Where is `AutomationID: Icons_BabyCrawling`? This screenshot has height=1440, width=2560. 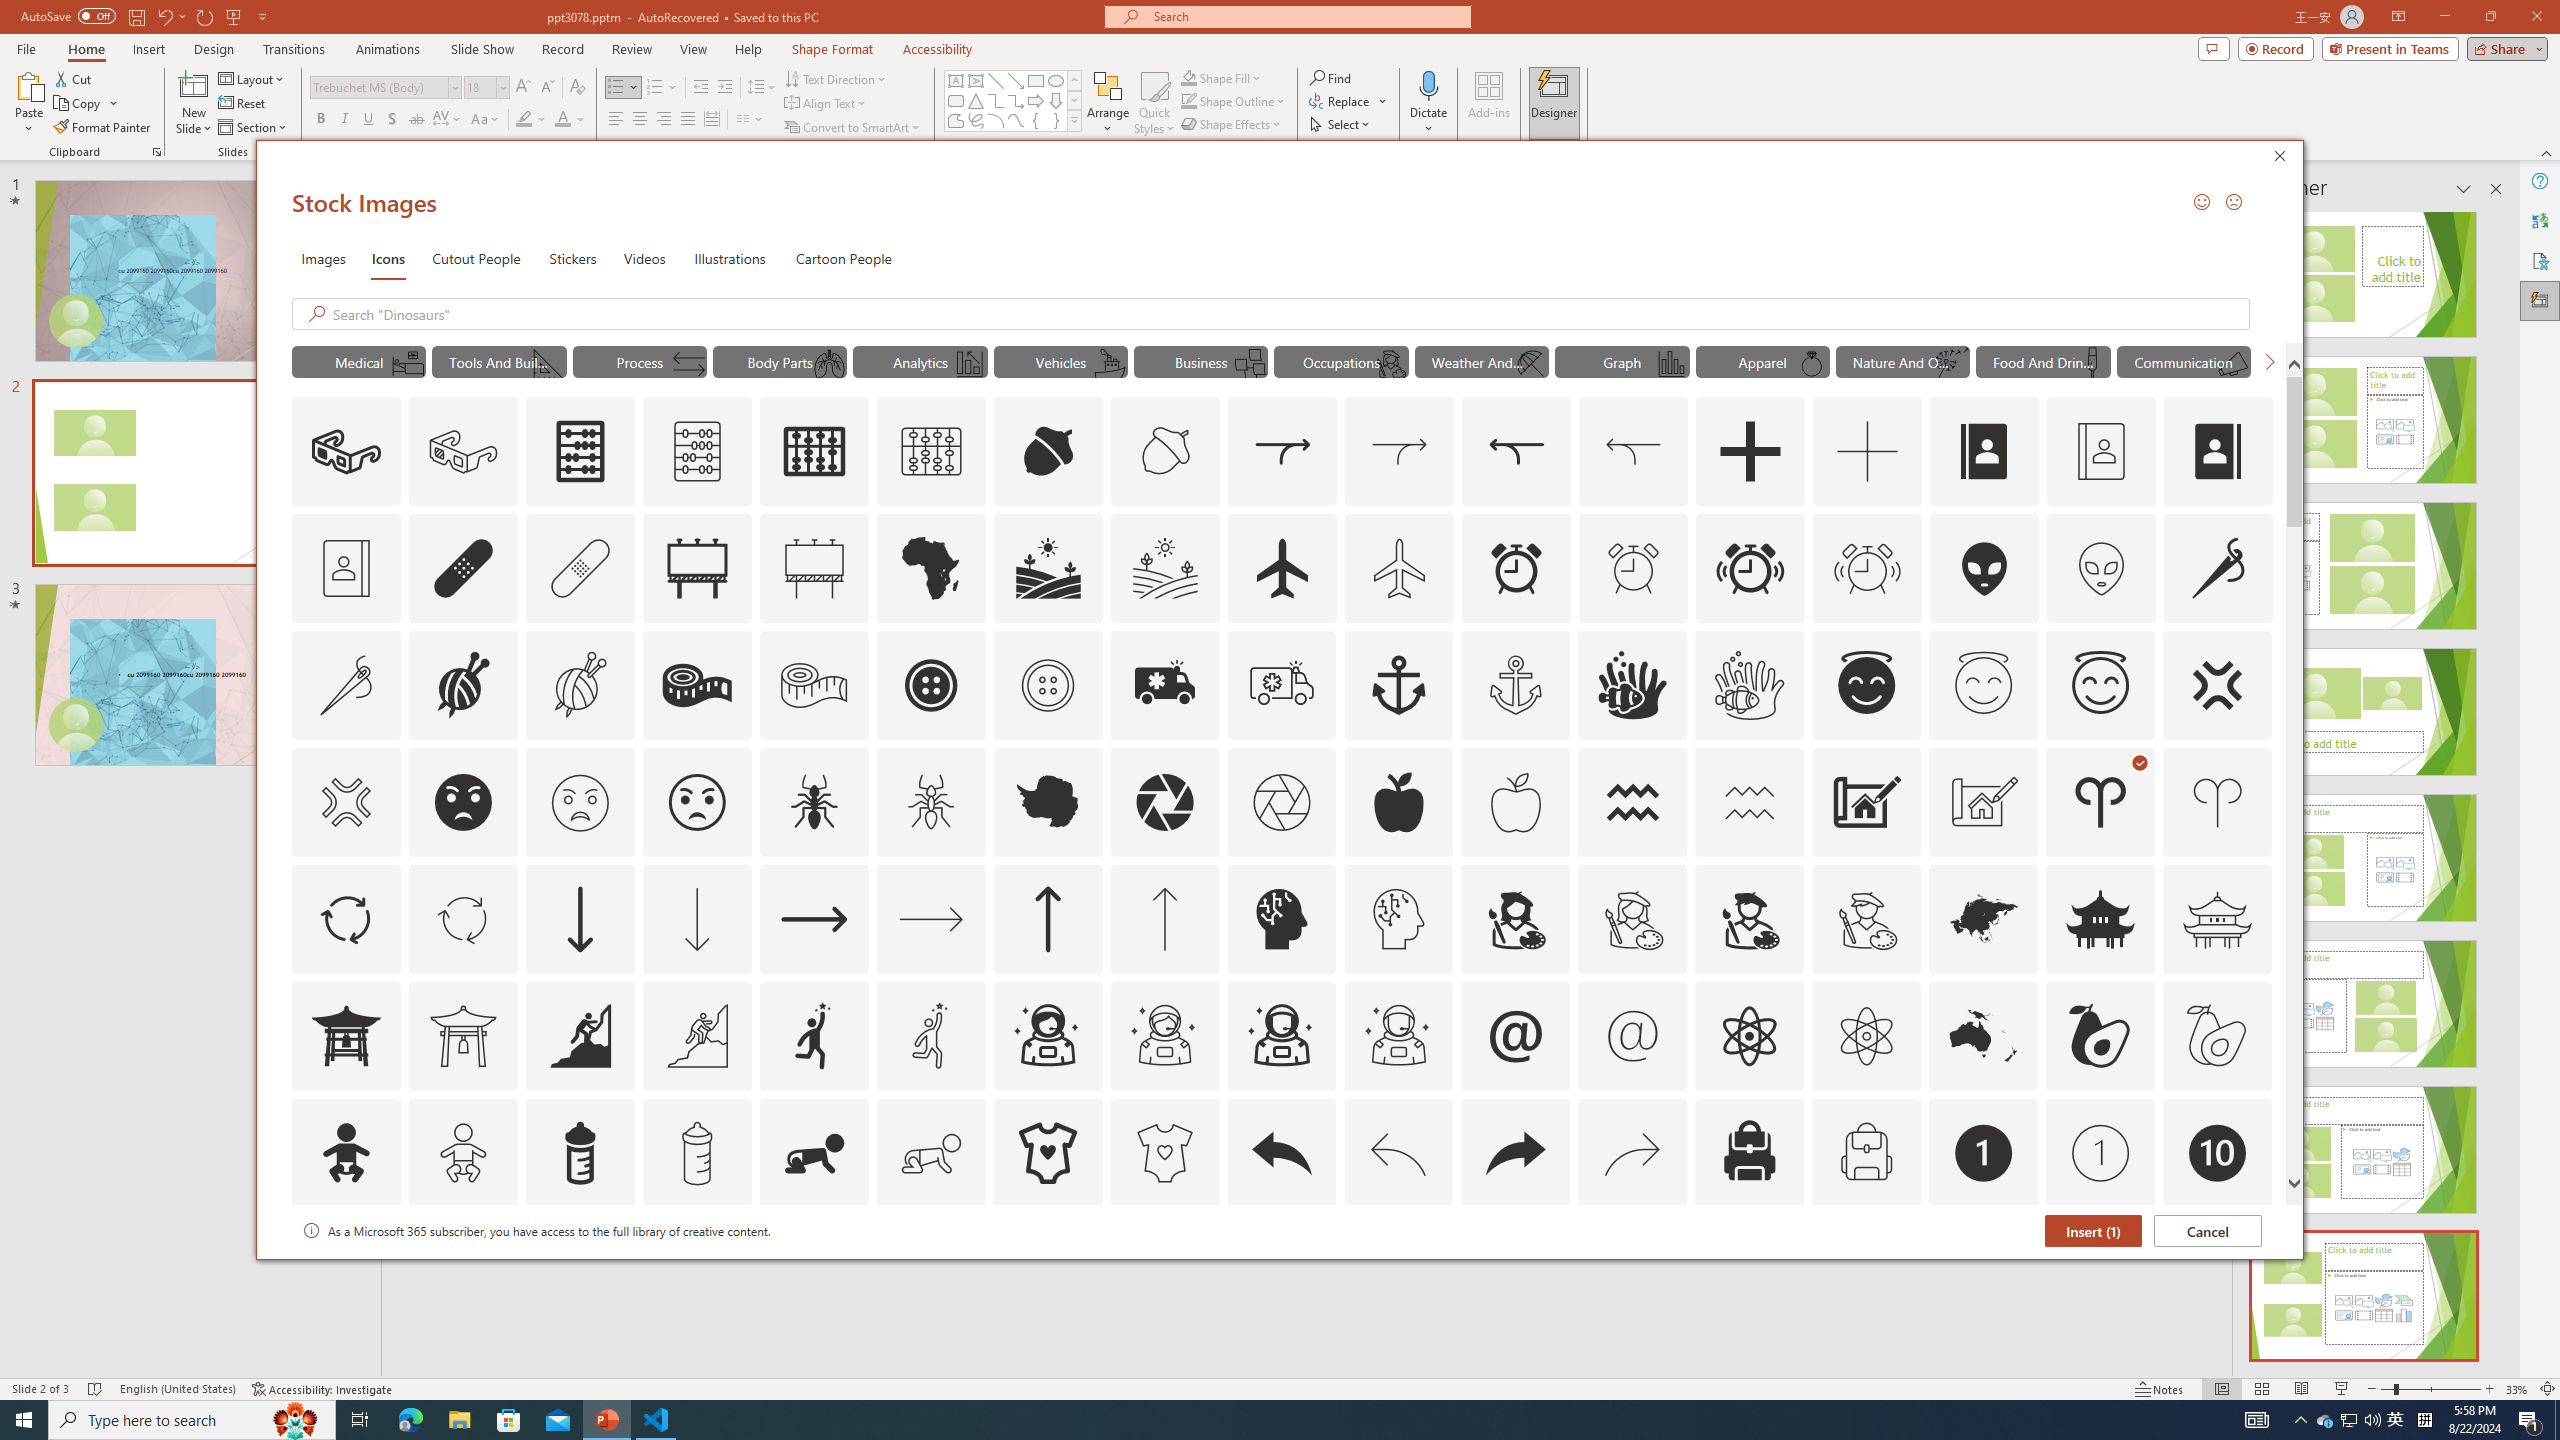
AutomationID: Icons_BabyCrawling is located at coordinates (814, 1153).